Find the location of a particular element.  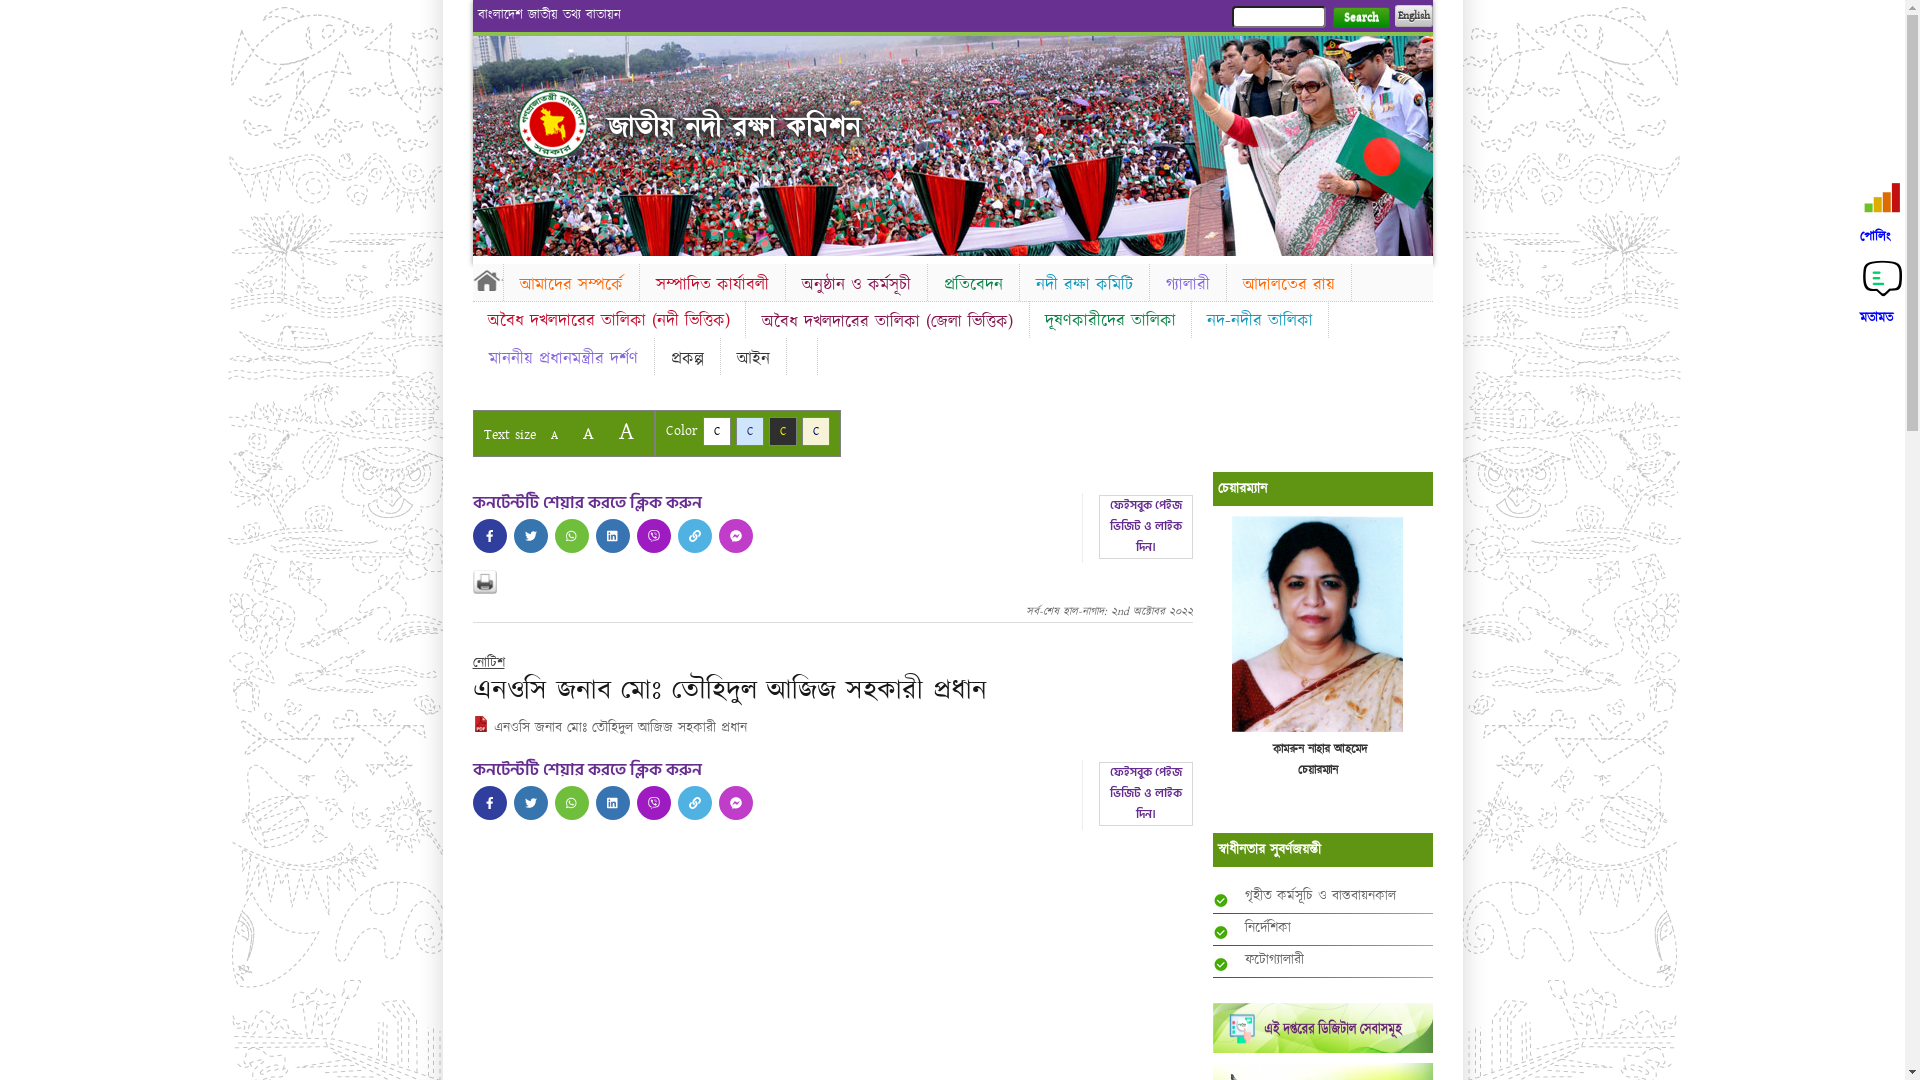

English is located at coordinates (1413, 16).